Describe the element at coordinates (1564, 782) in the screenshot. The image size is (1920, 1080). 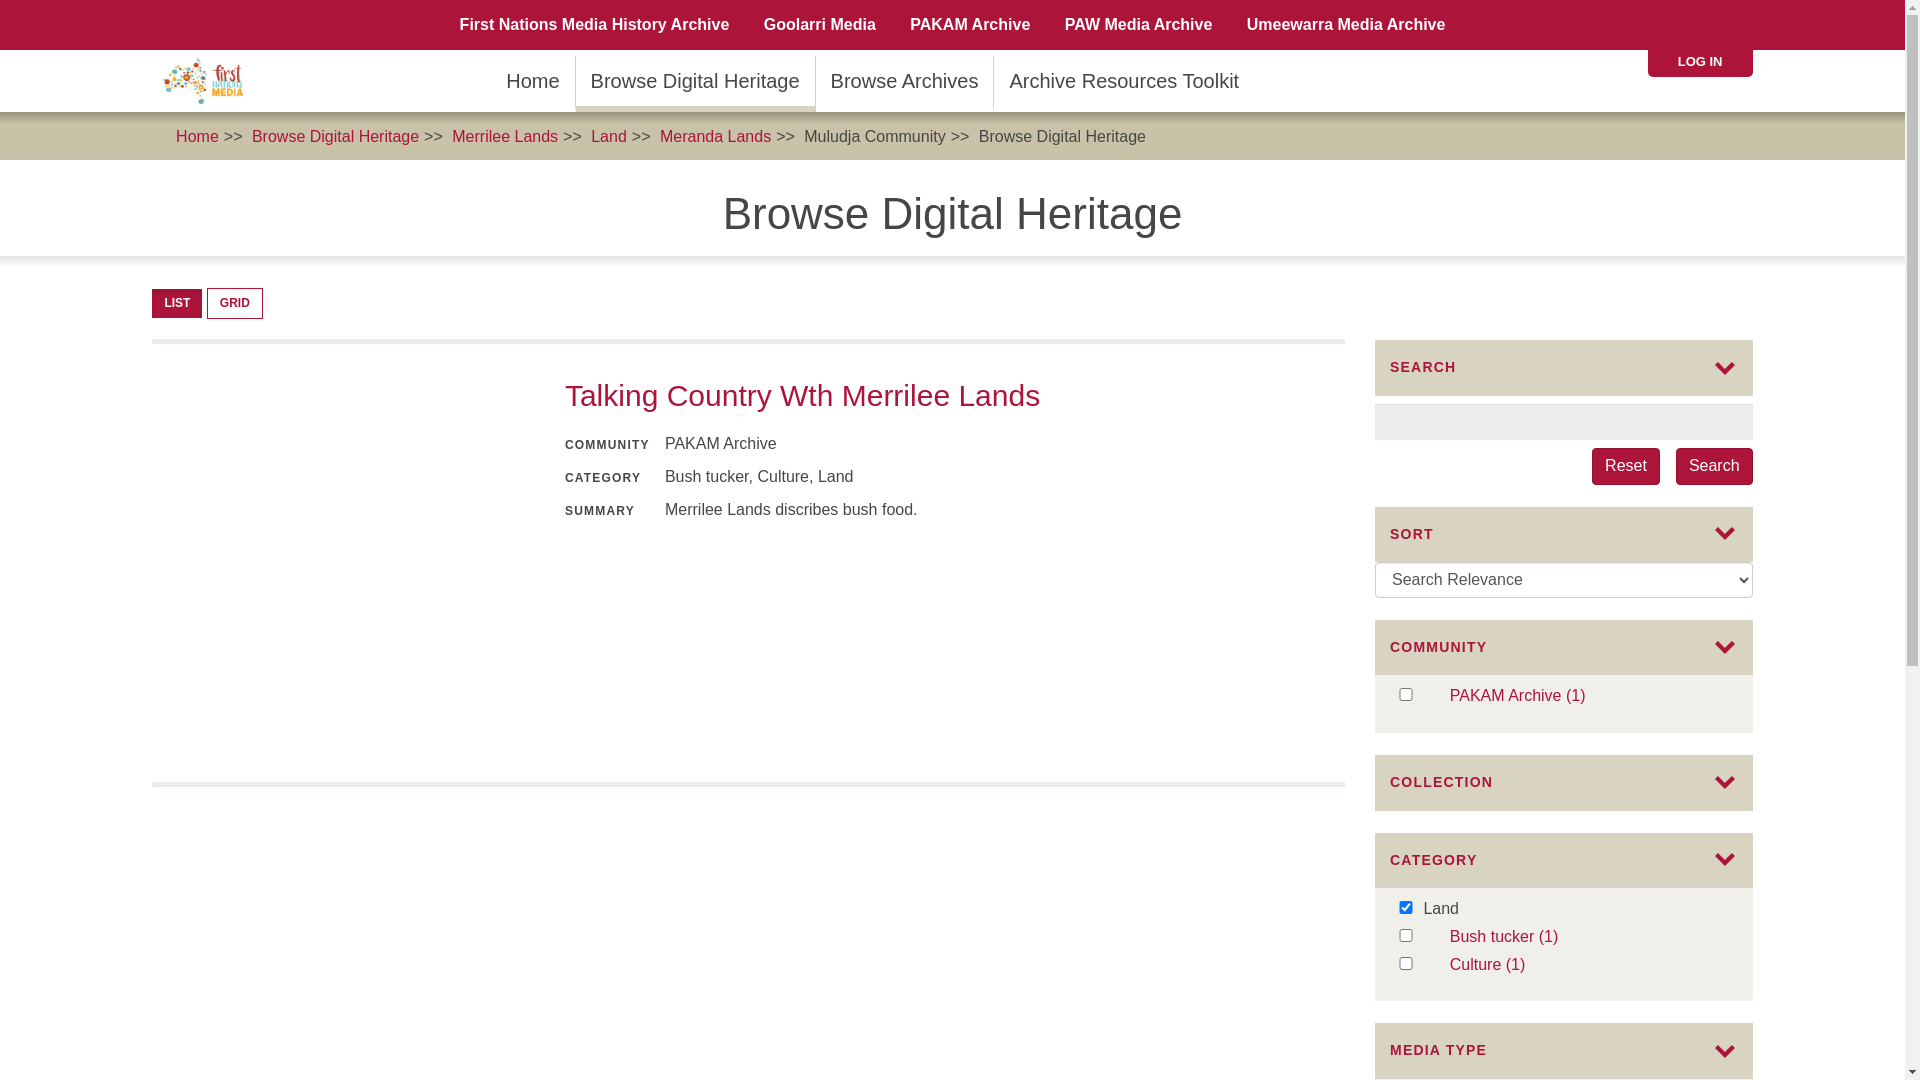
I see `COLLECTION` at that location.